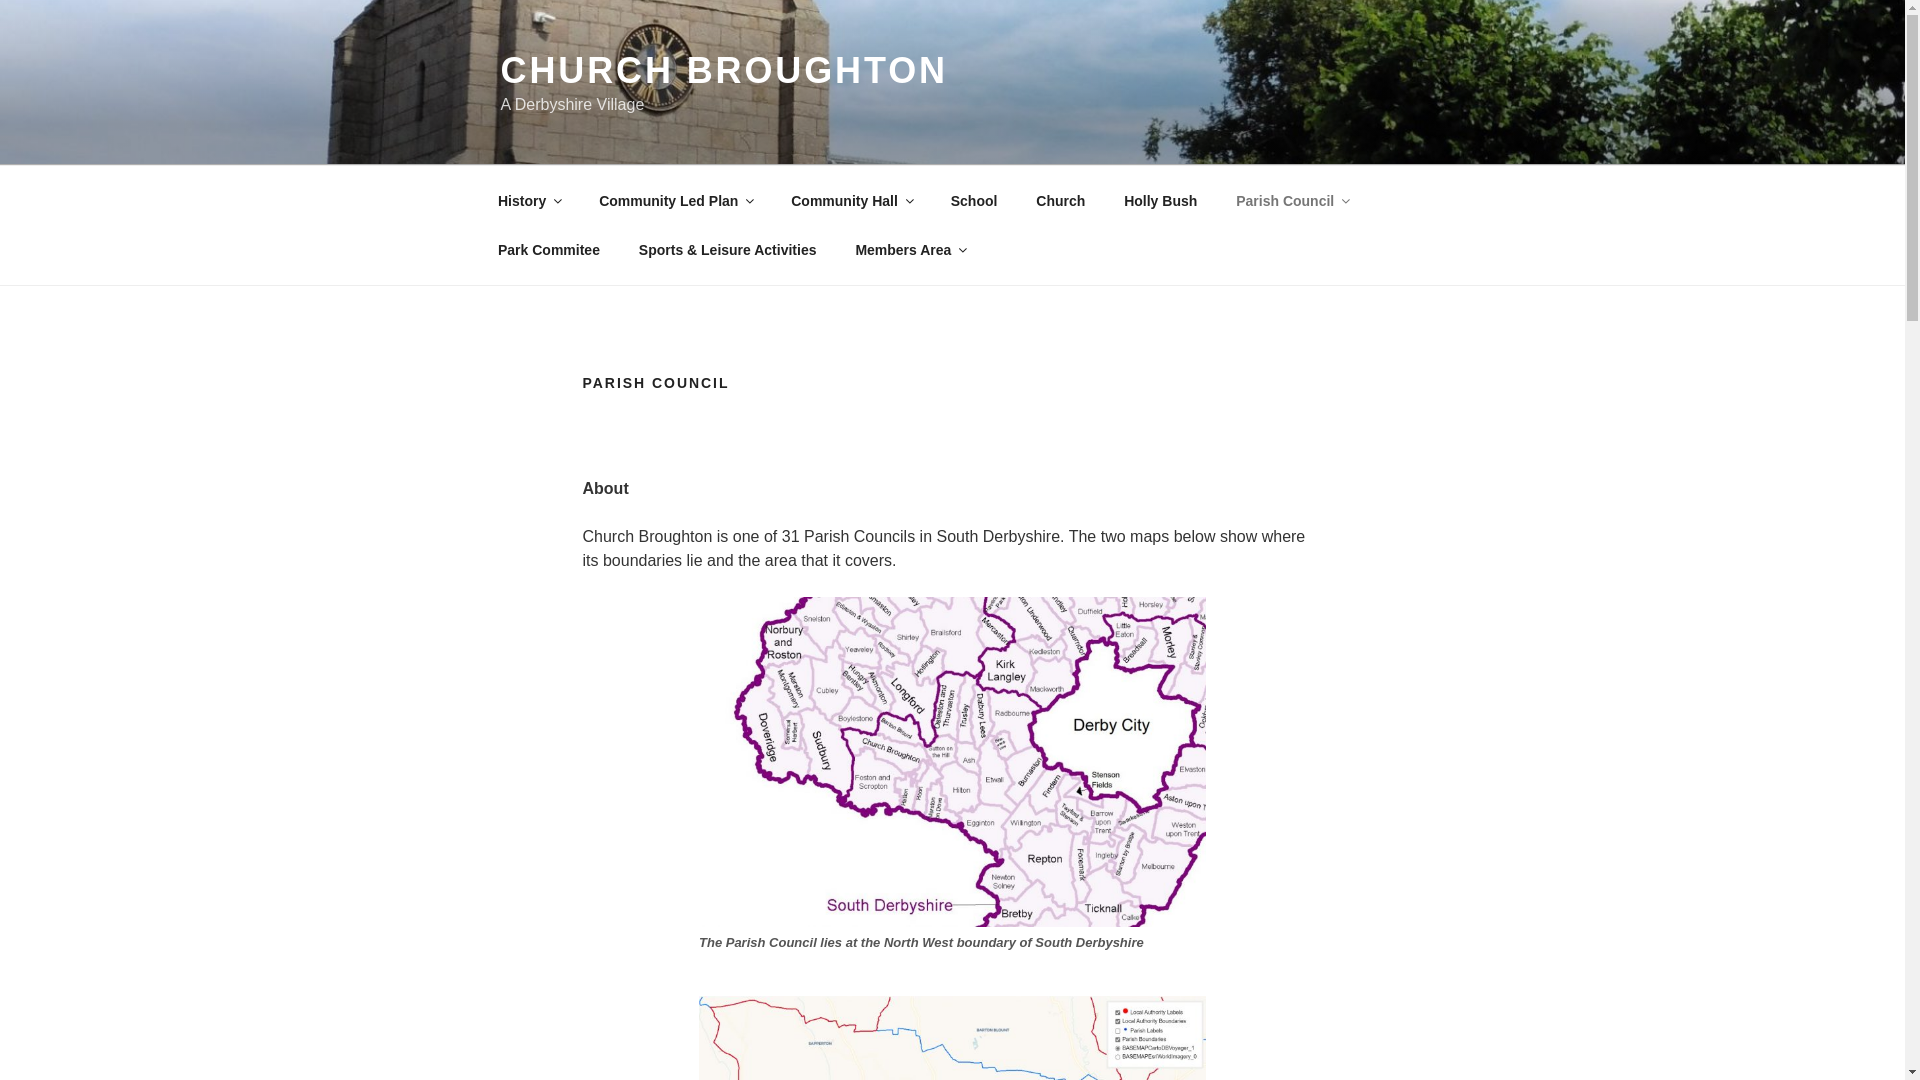 This screenshot has width=1920, height=1080. What do you see at coordinates (974, 200) in the screenshot?
I see `School` at bounding box center [974, 200].